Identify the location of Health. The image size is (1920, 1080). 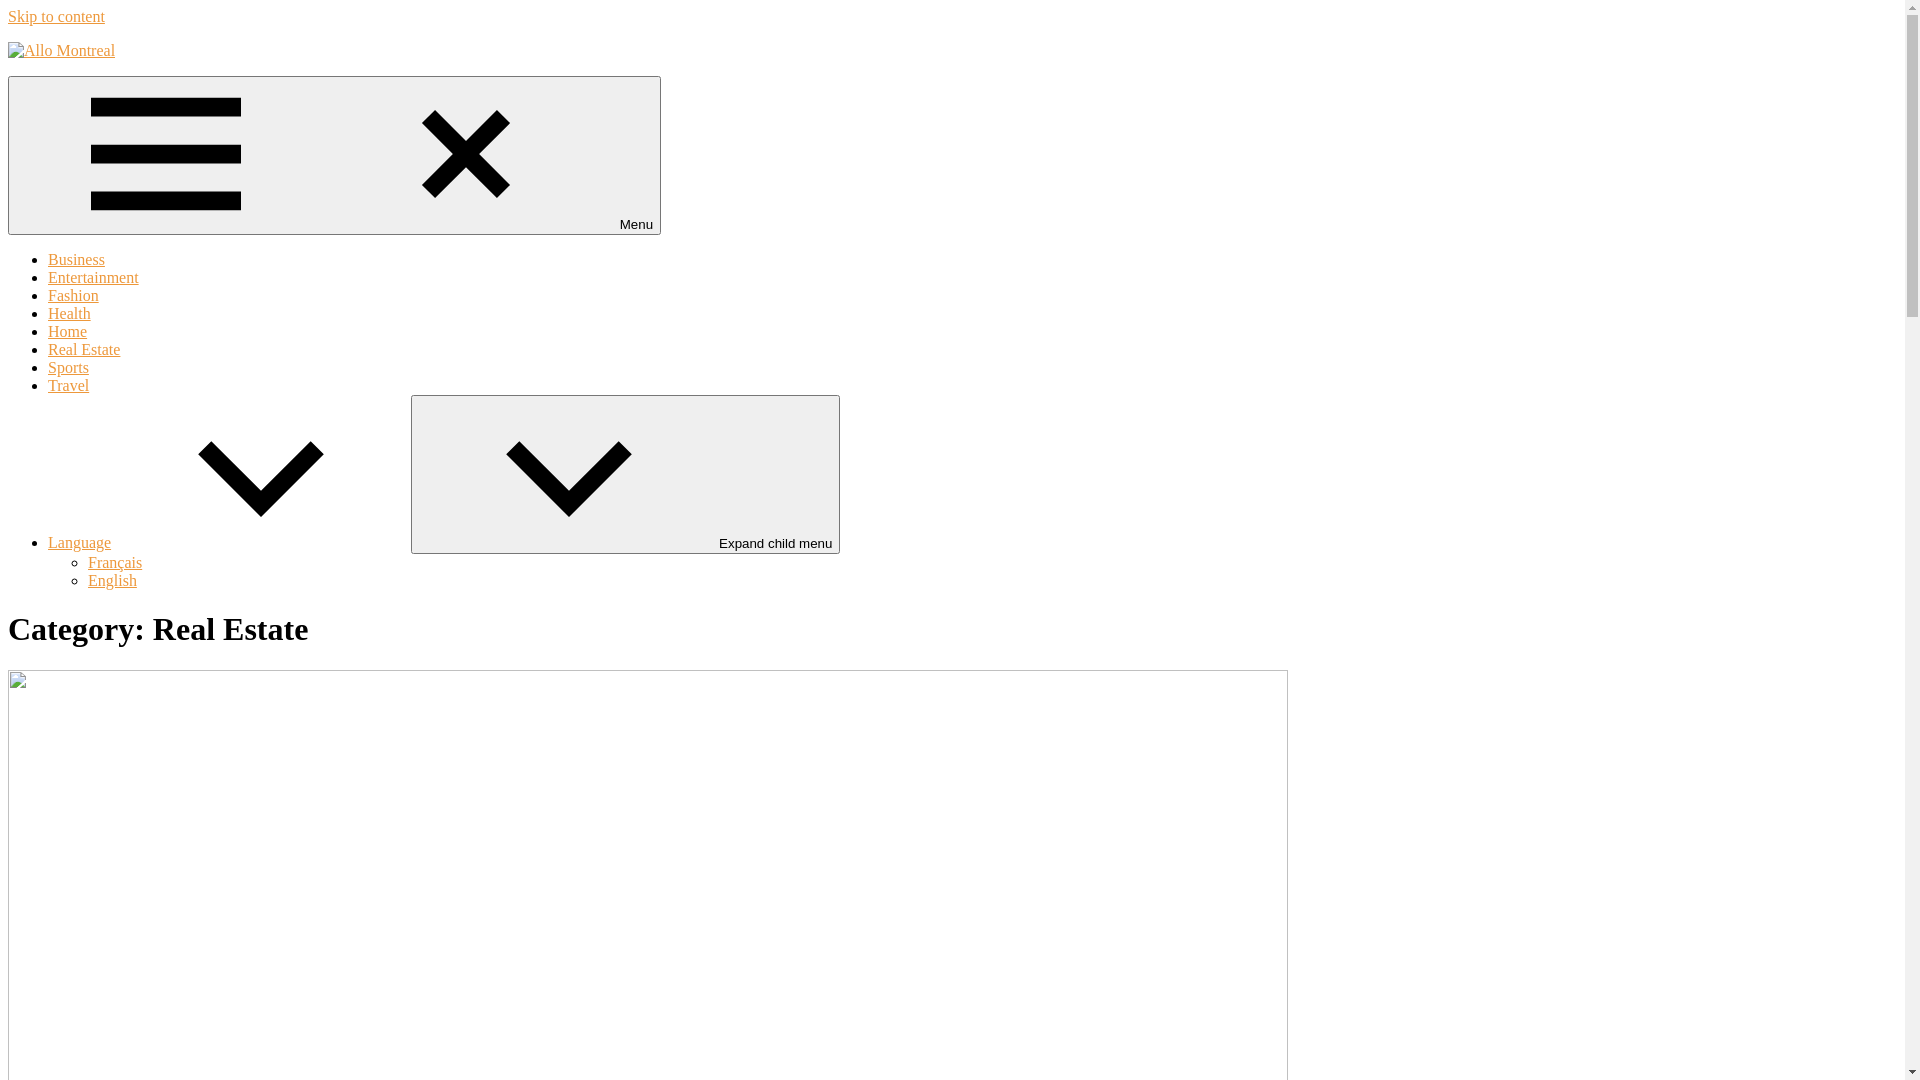
(70, 314).